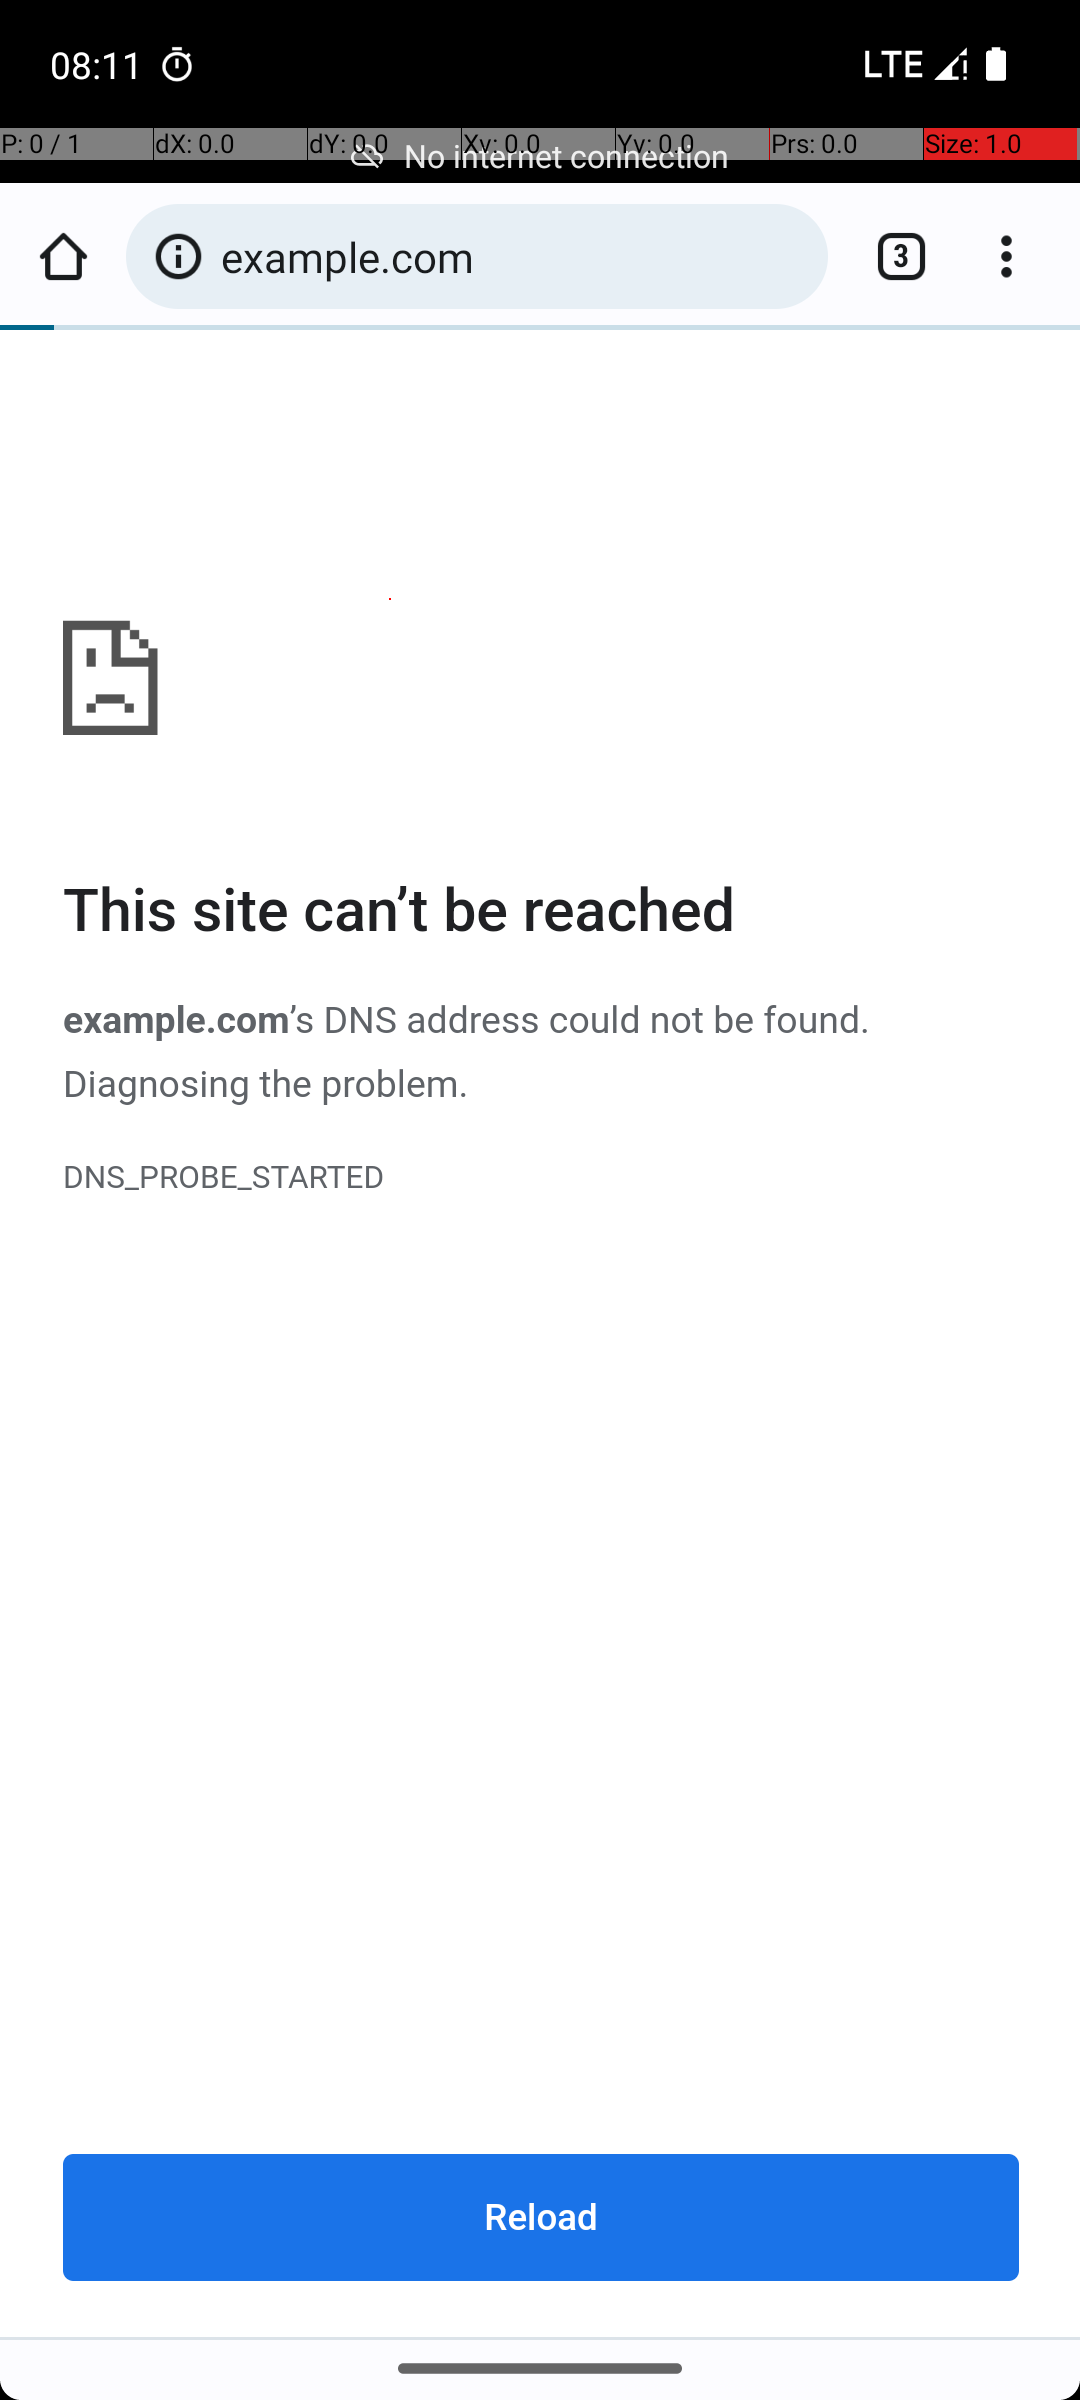 The height and width of the screenshot is (2400, 1080). Describe the element at coordinates (306, 1020) in the screenshot. I see `’s ` at that location.